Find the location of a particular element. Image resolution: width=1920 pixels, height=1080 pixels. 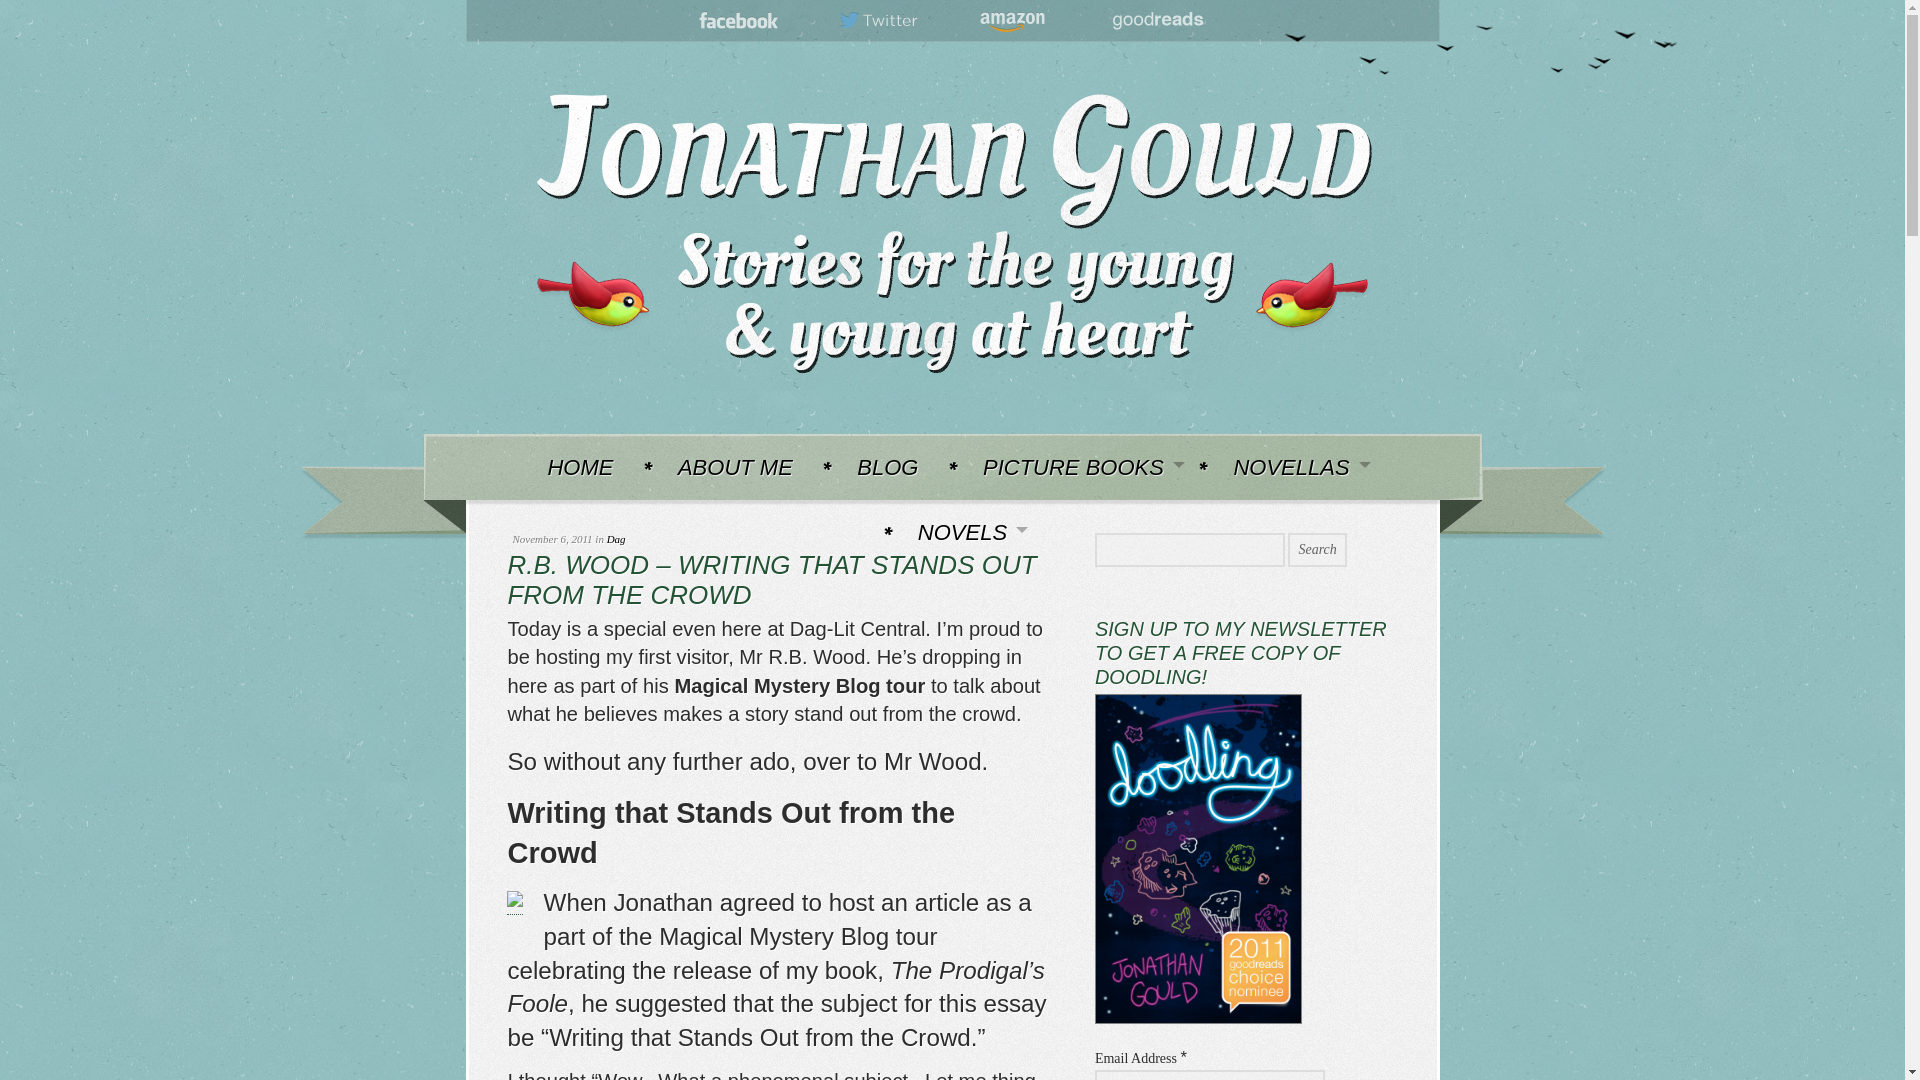

NOVELLAS is located at coordinates (1292, 466).